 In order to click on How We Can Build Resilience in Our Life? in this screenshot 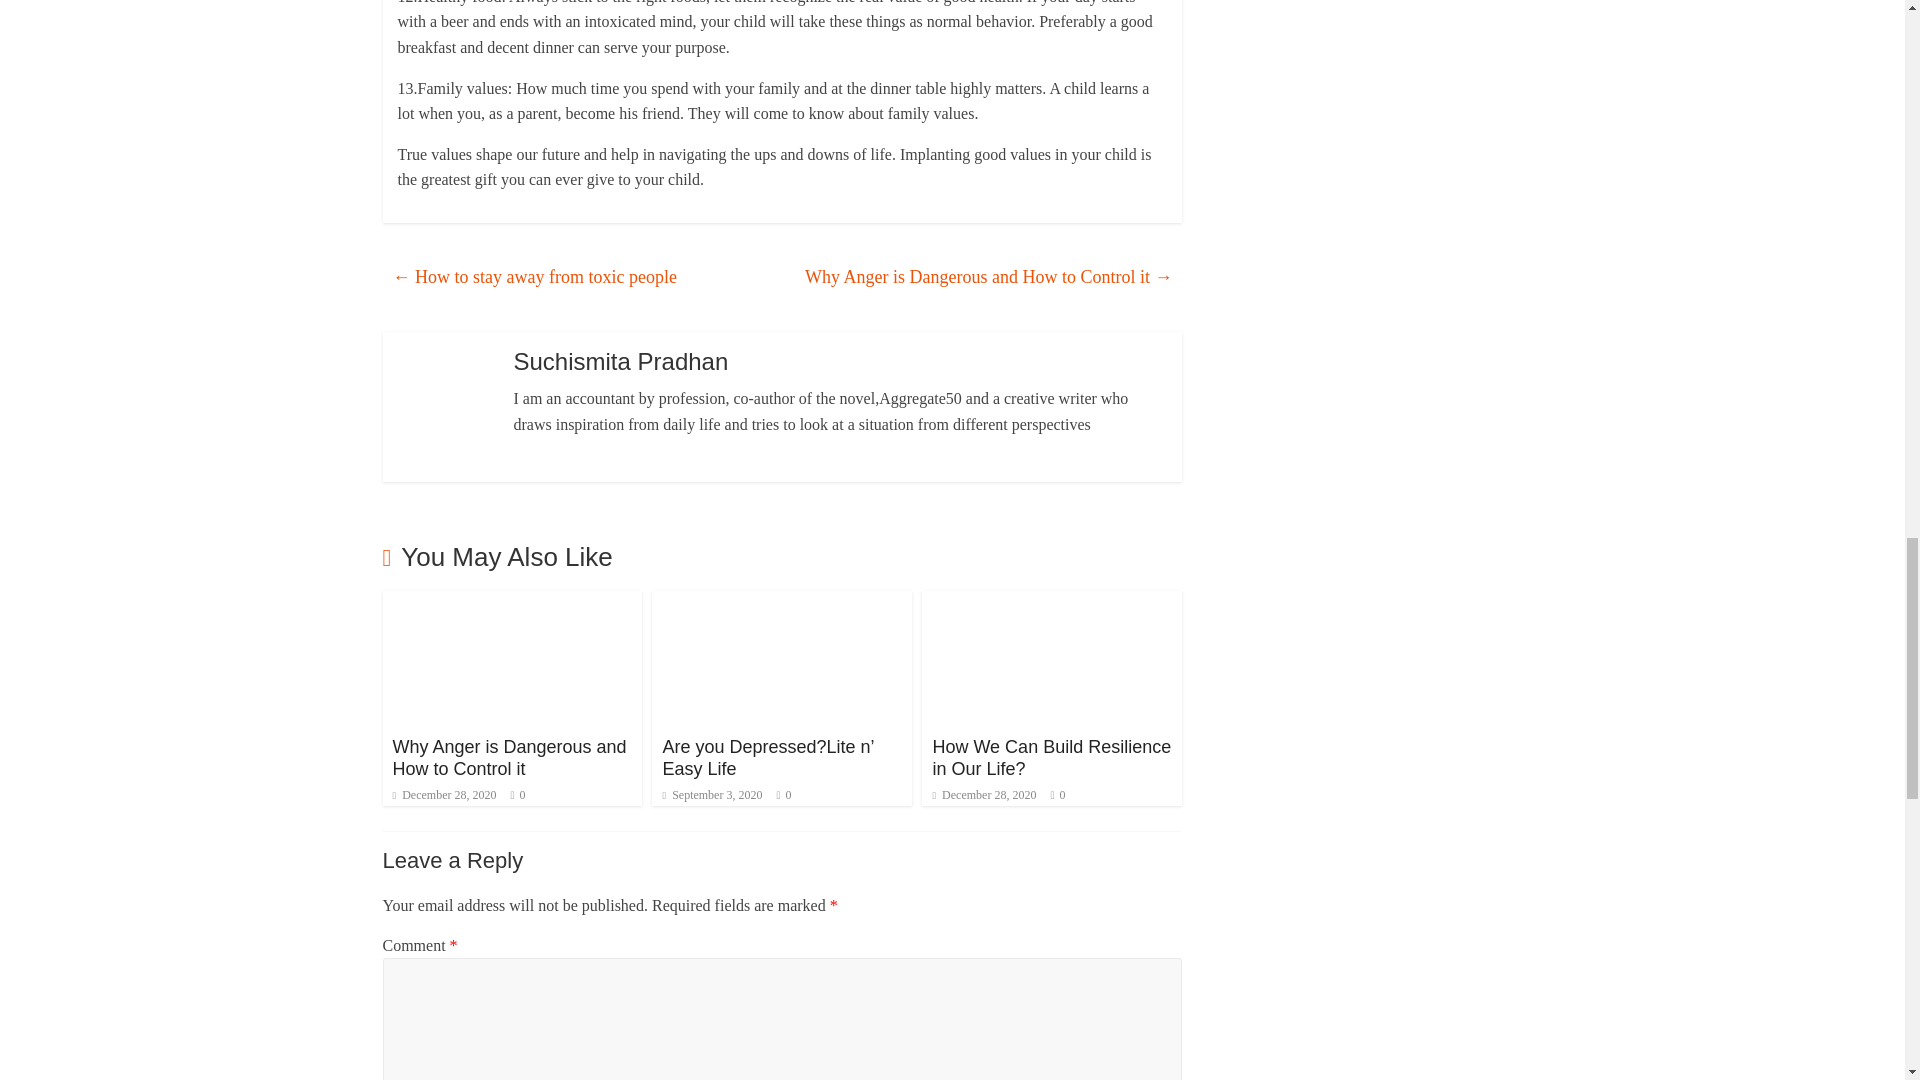, I will do `click(1051, 757)`.